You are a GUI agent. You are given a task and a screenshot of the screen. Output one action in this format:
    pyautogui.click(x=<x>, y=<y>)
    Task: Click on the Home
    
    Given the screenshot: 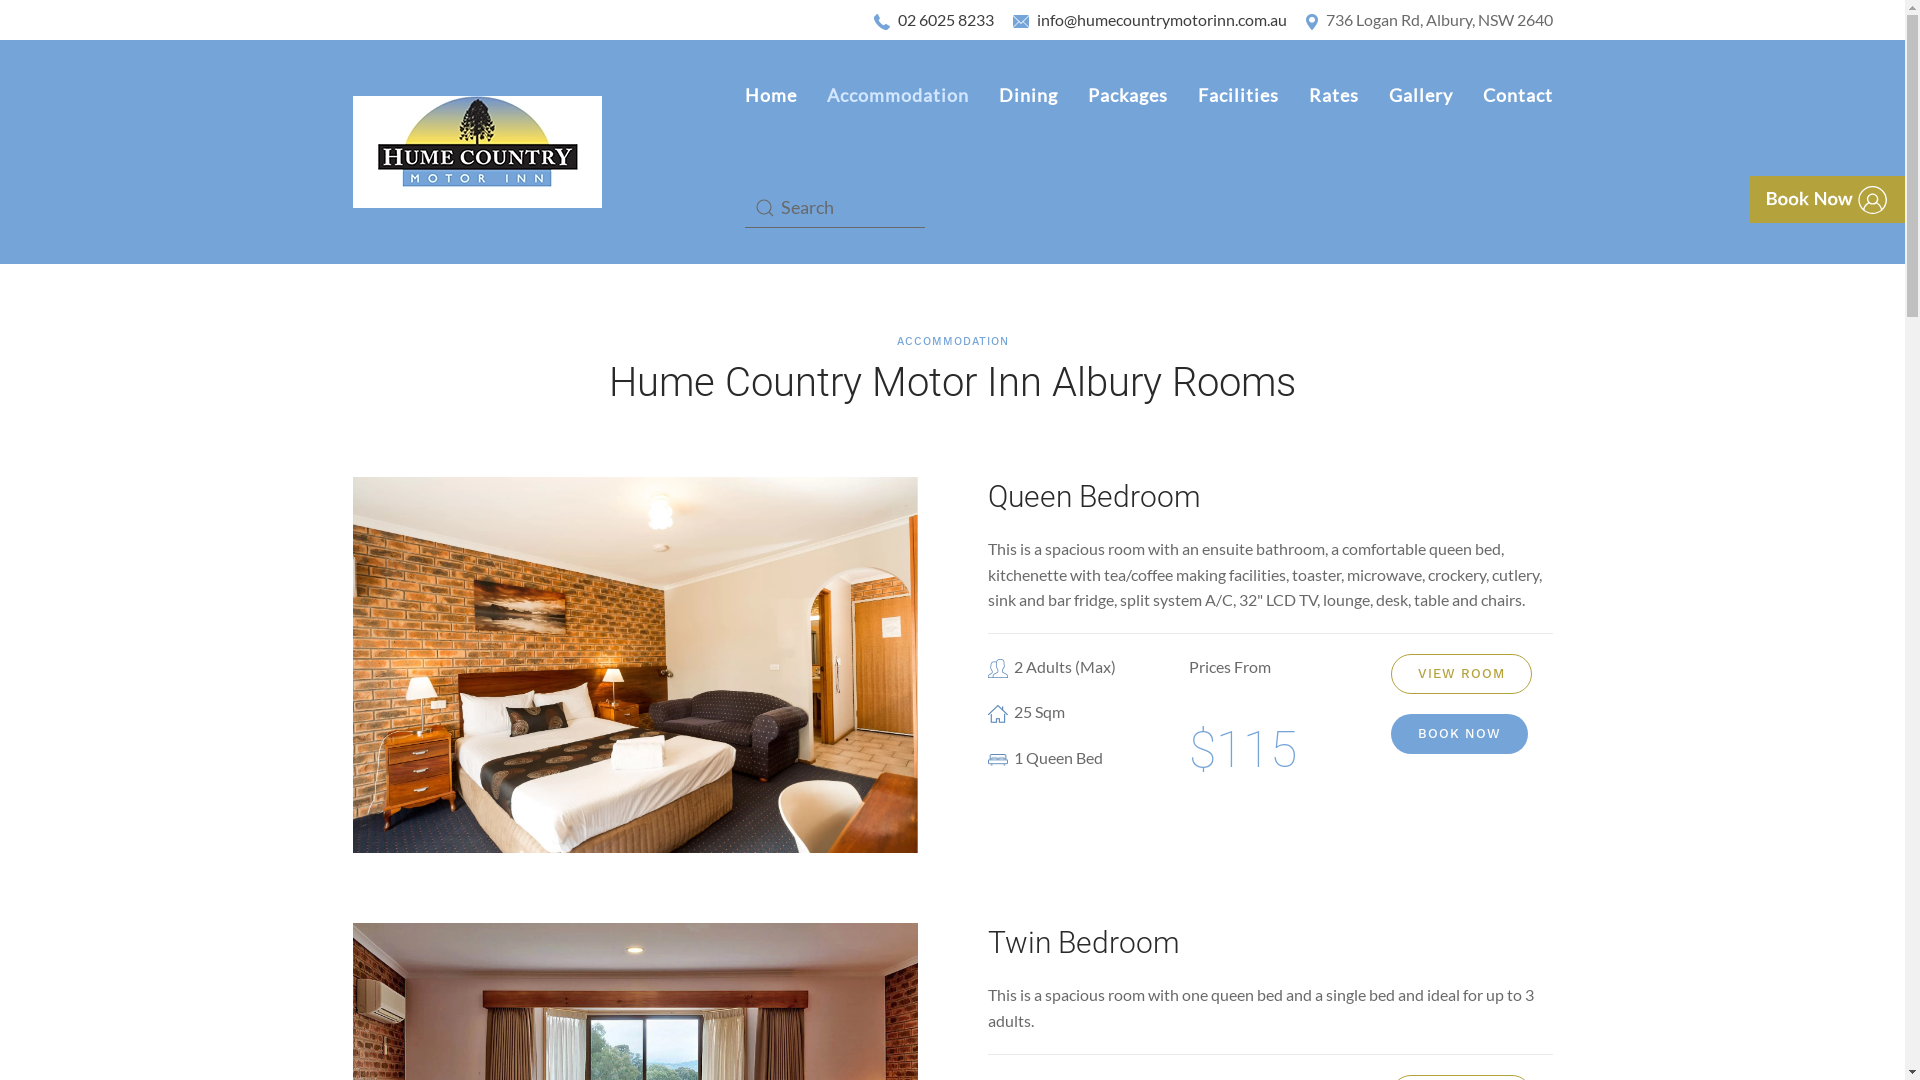 What is the action you would take?
    pyautogui.click(x=771, y=96)
    